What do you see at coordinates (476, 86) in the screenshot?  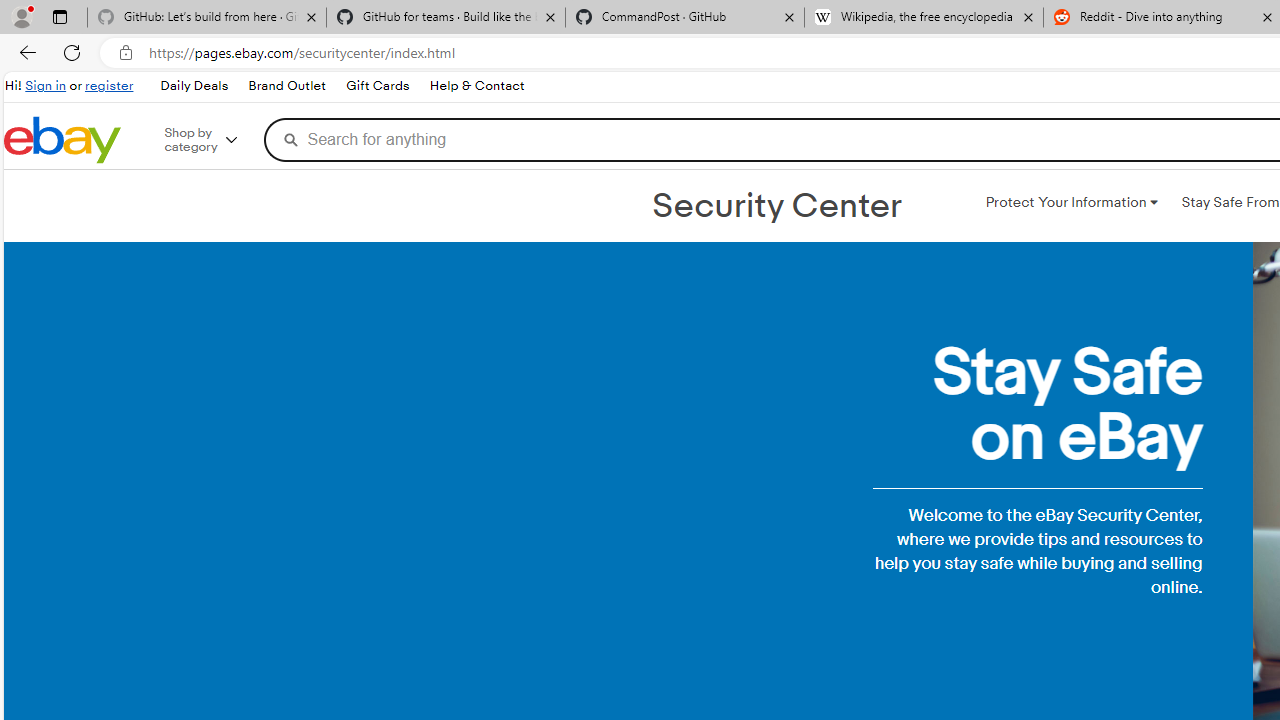 I see `Help & Contact` at bounding box center [476, 86].